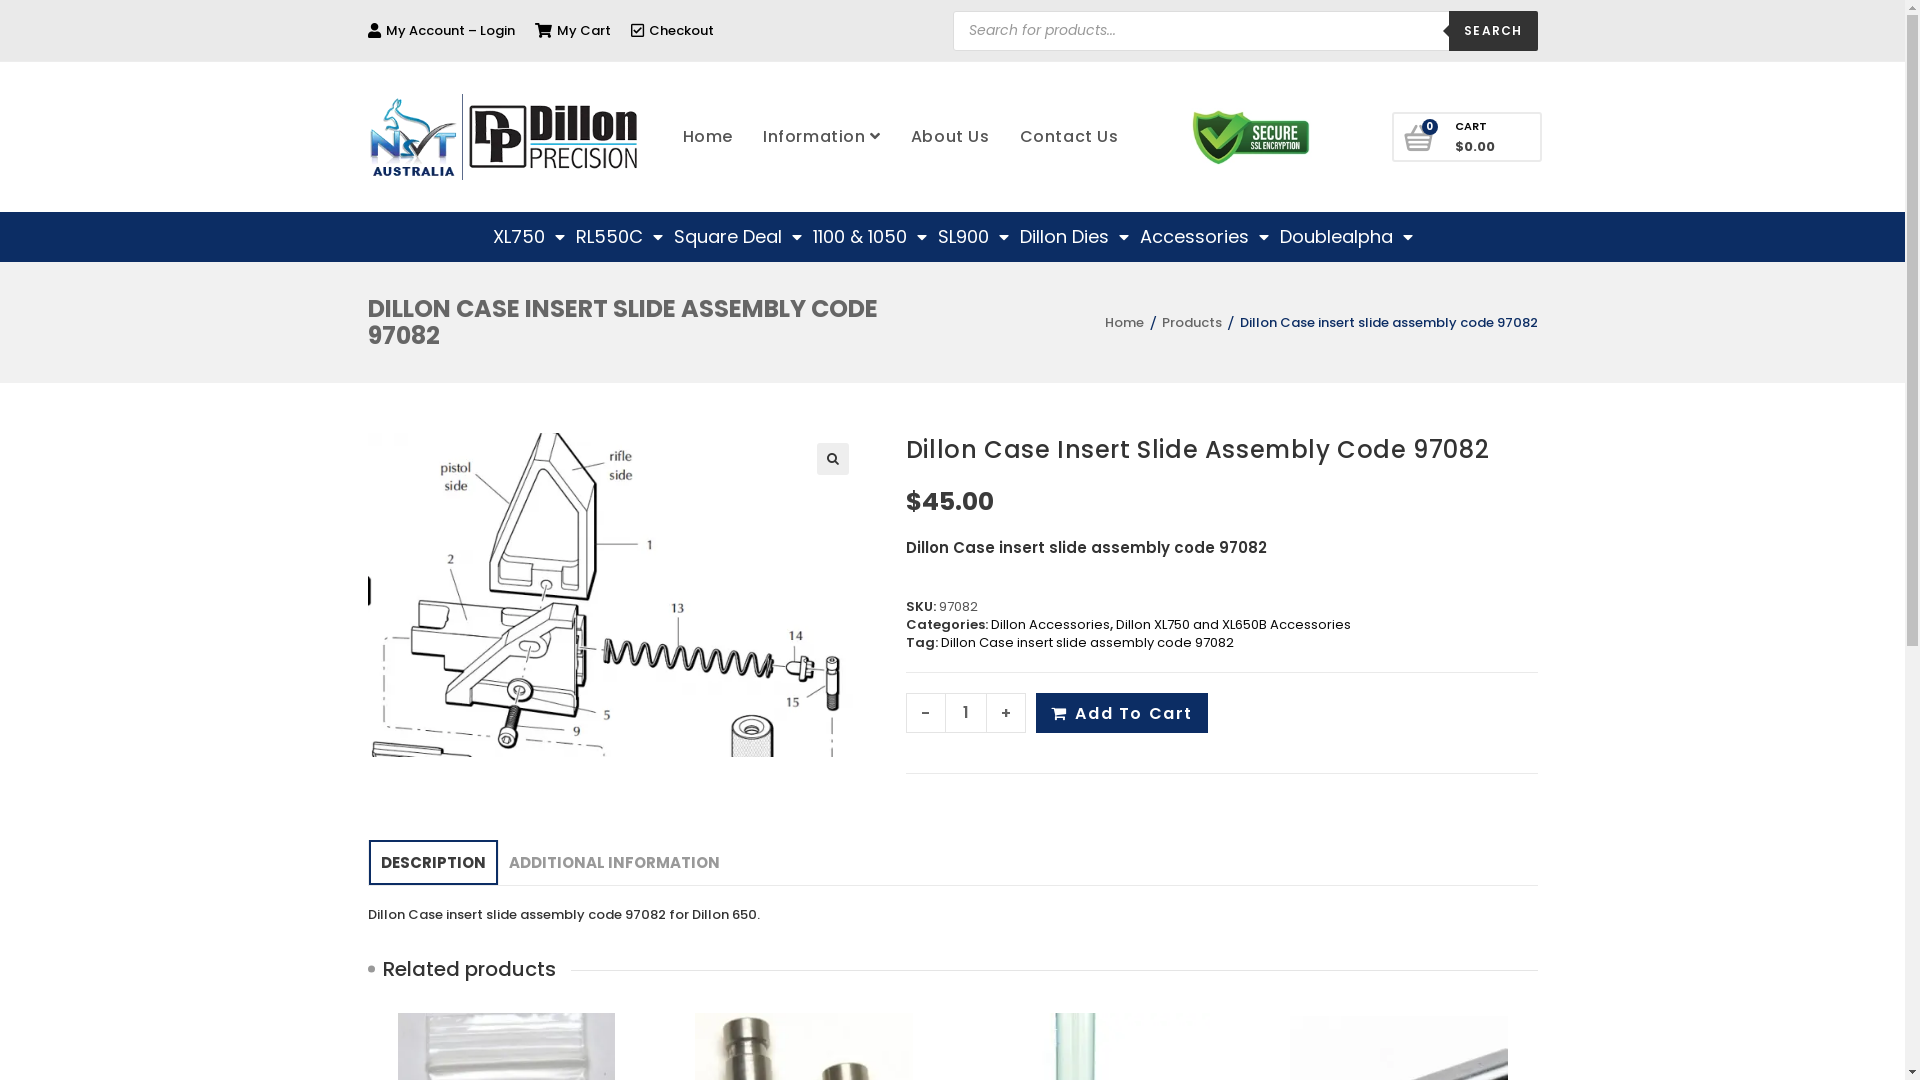 The height and width of the screenshot is (1080, 1920). I want to click on Accessories, so click(1204, 237).